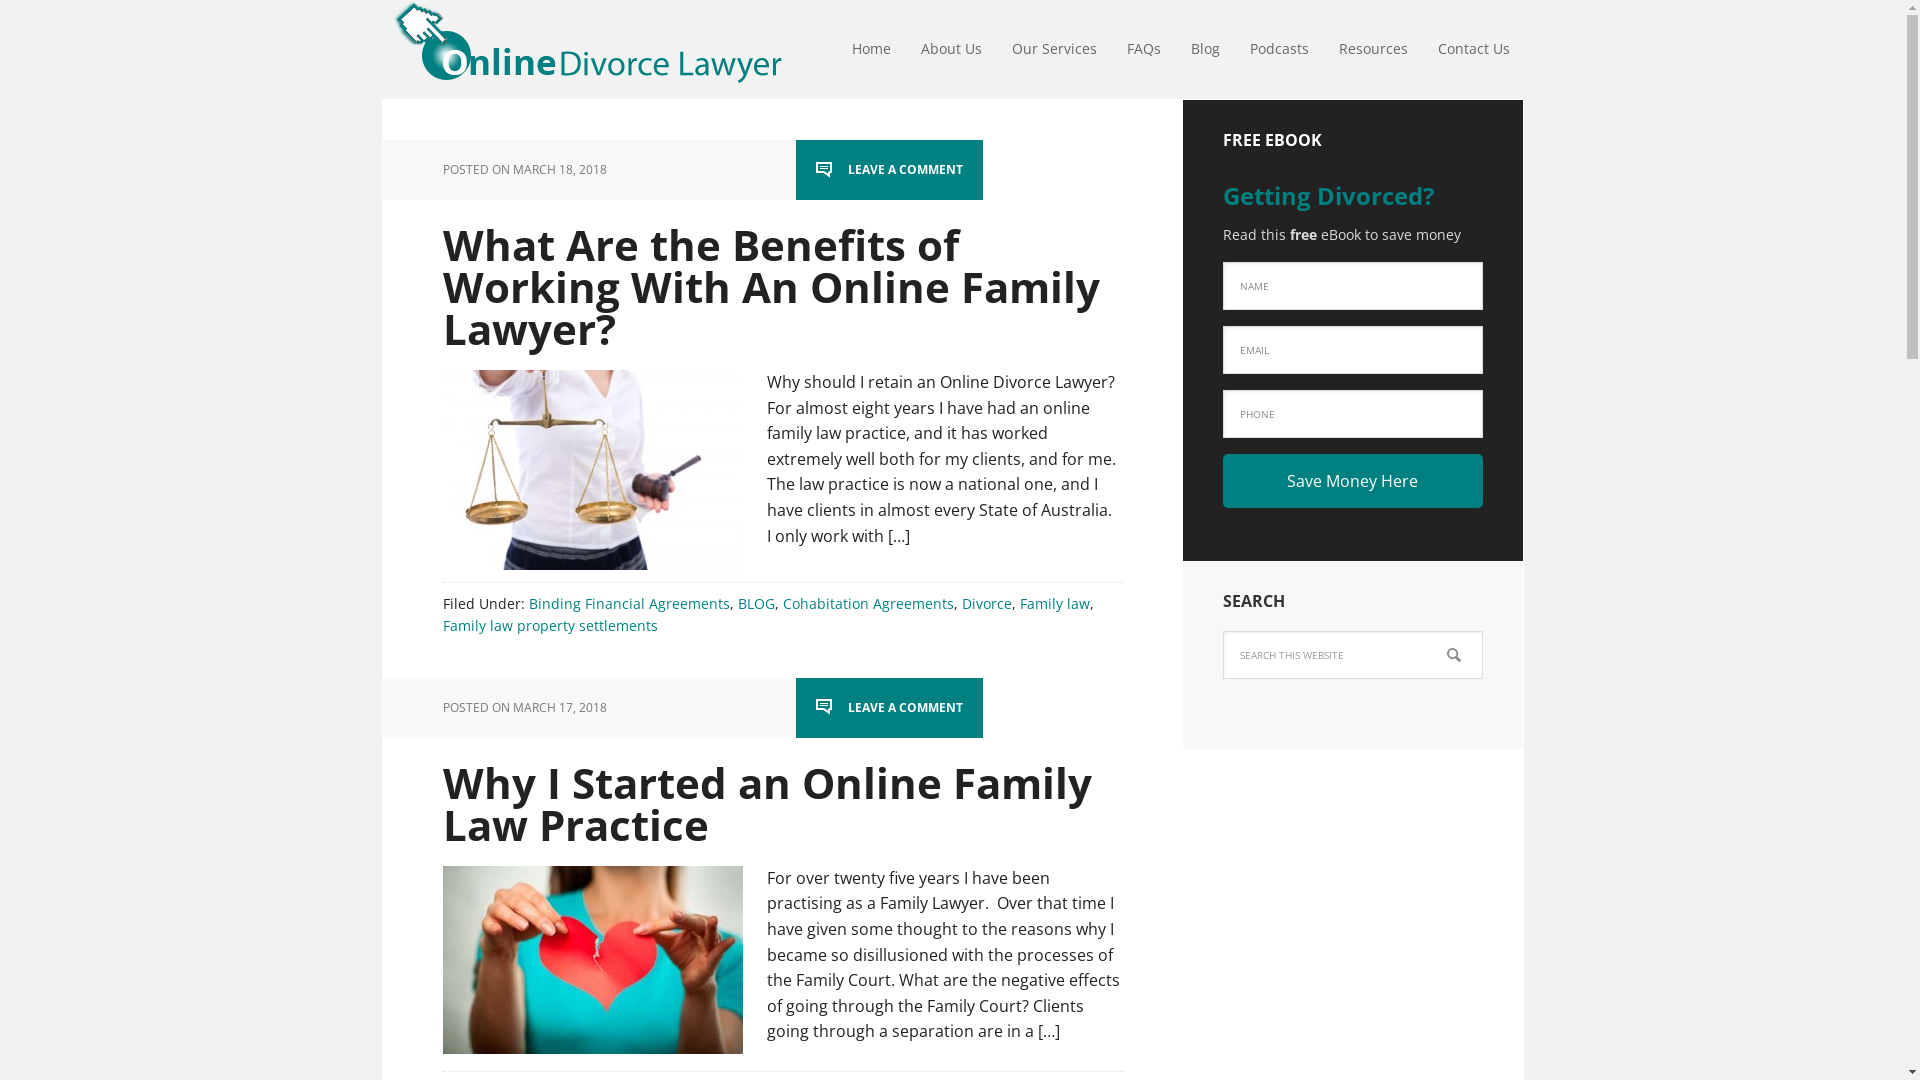  I want to click on LEAVE A COMMENT, so click(890, 708).